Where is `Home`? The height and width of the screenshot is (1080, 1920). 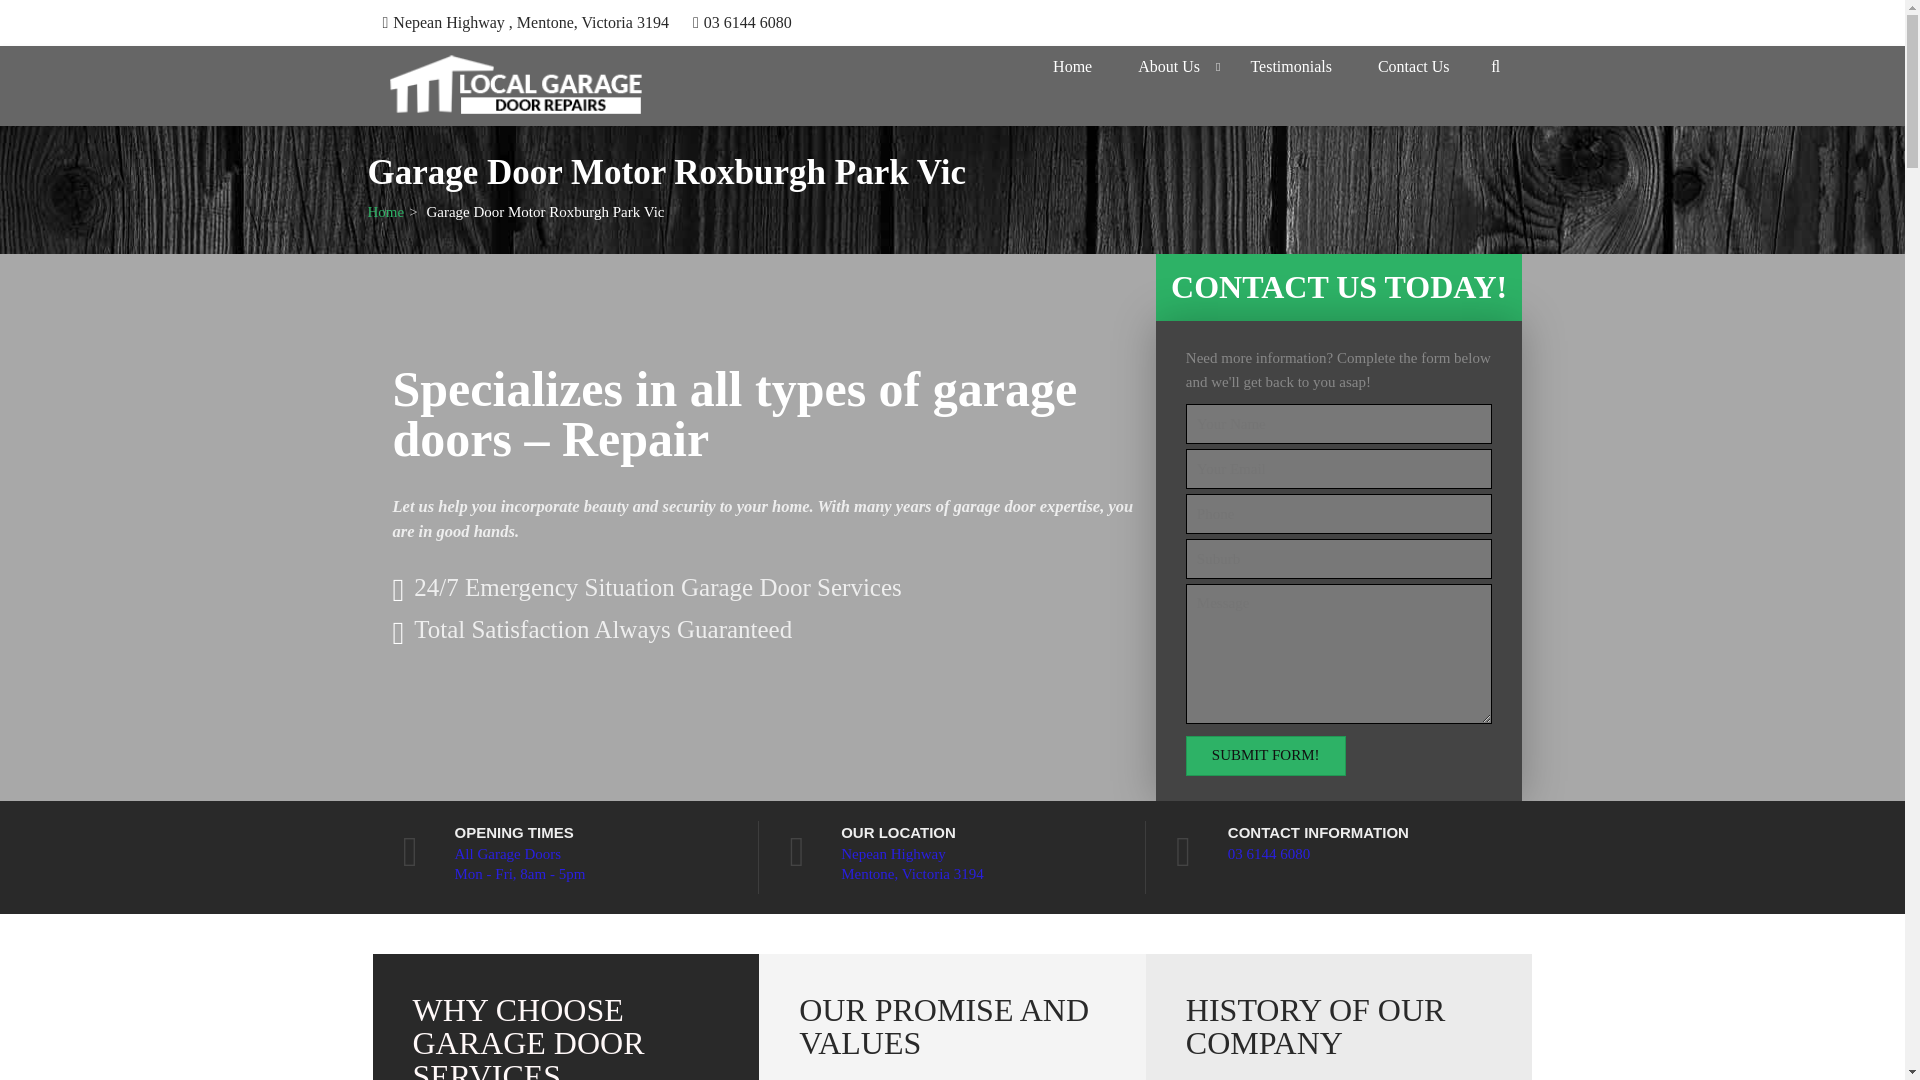 Home is located at coordinates (386, 212).